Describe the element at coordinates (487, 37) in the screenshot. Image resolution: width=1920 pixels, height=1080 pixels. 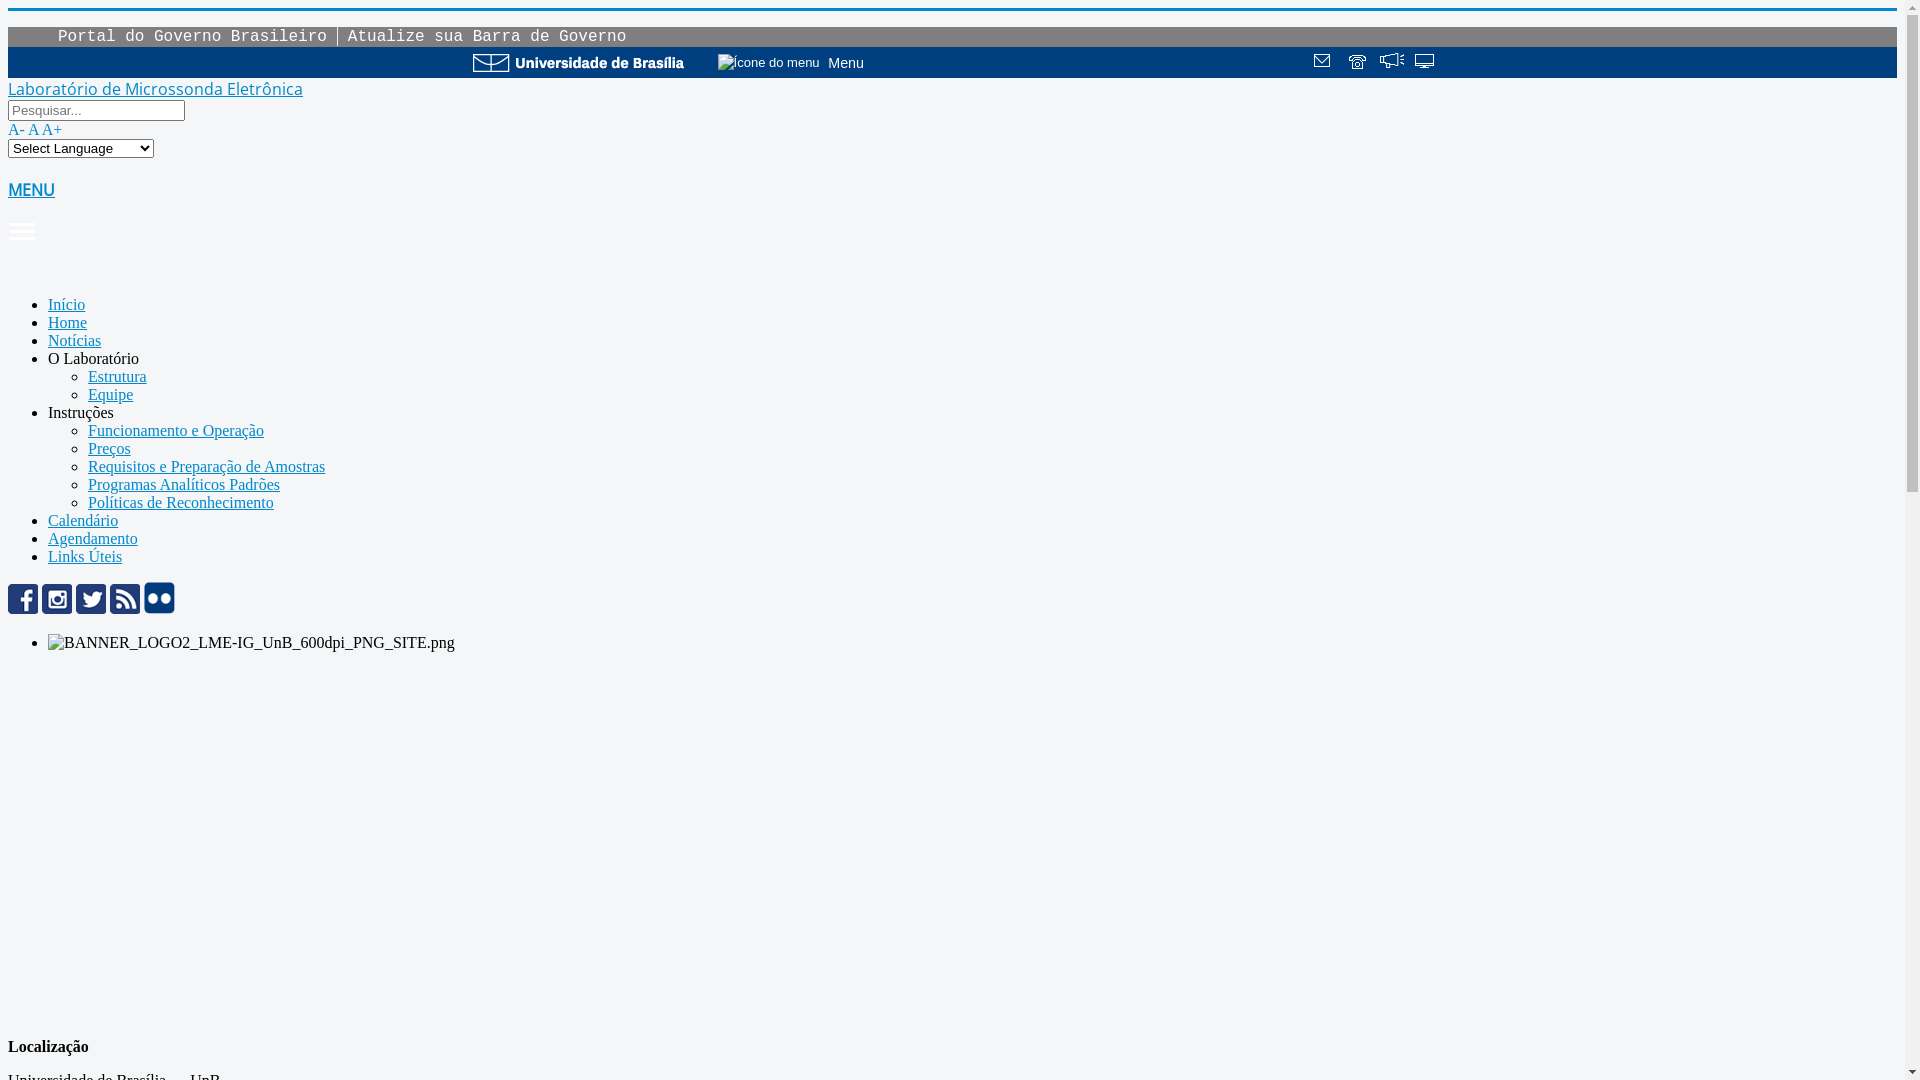
I see `Atualize sua Barra de Governo` at that location.